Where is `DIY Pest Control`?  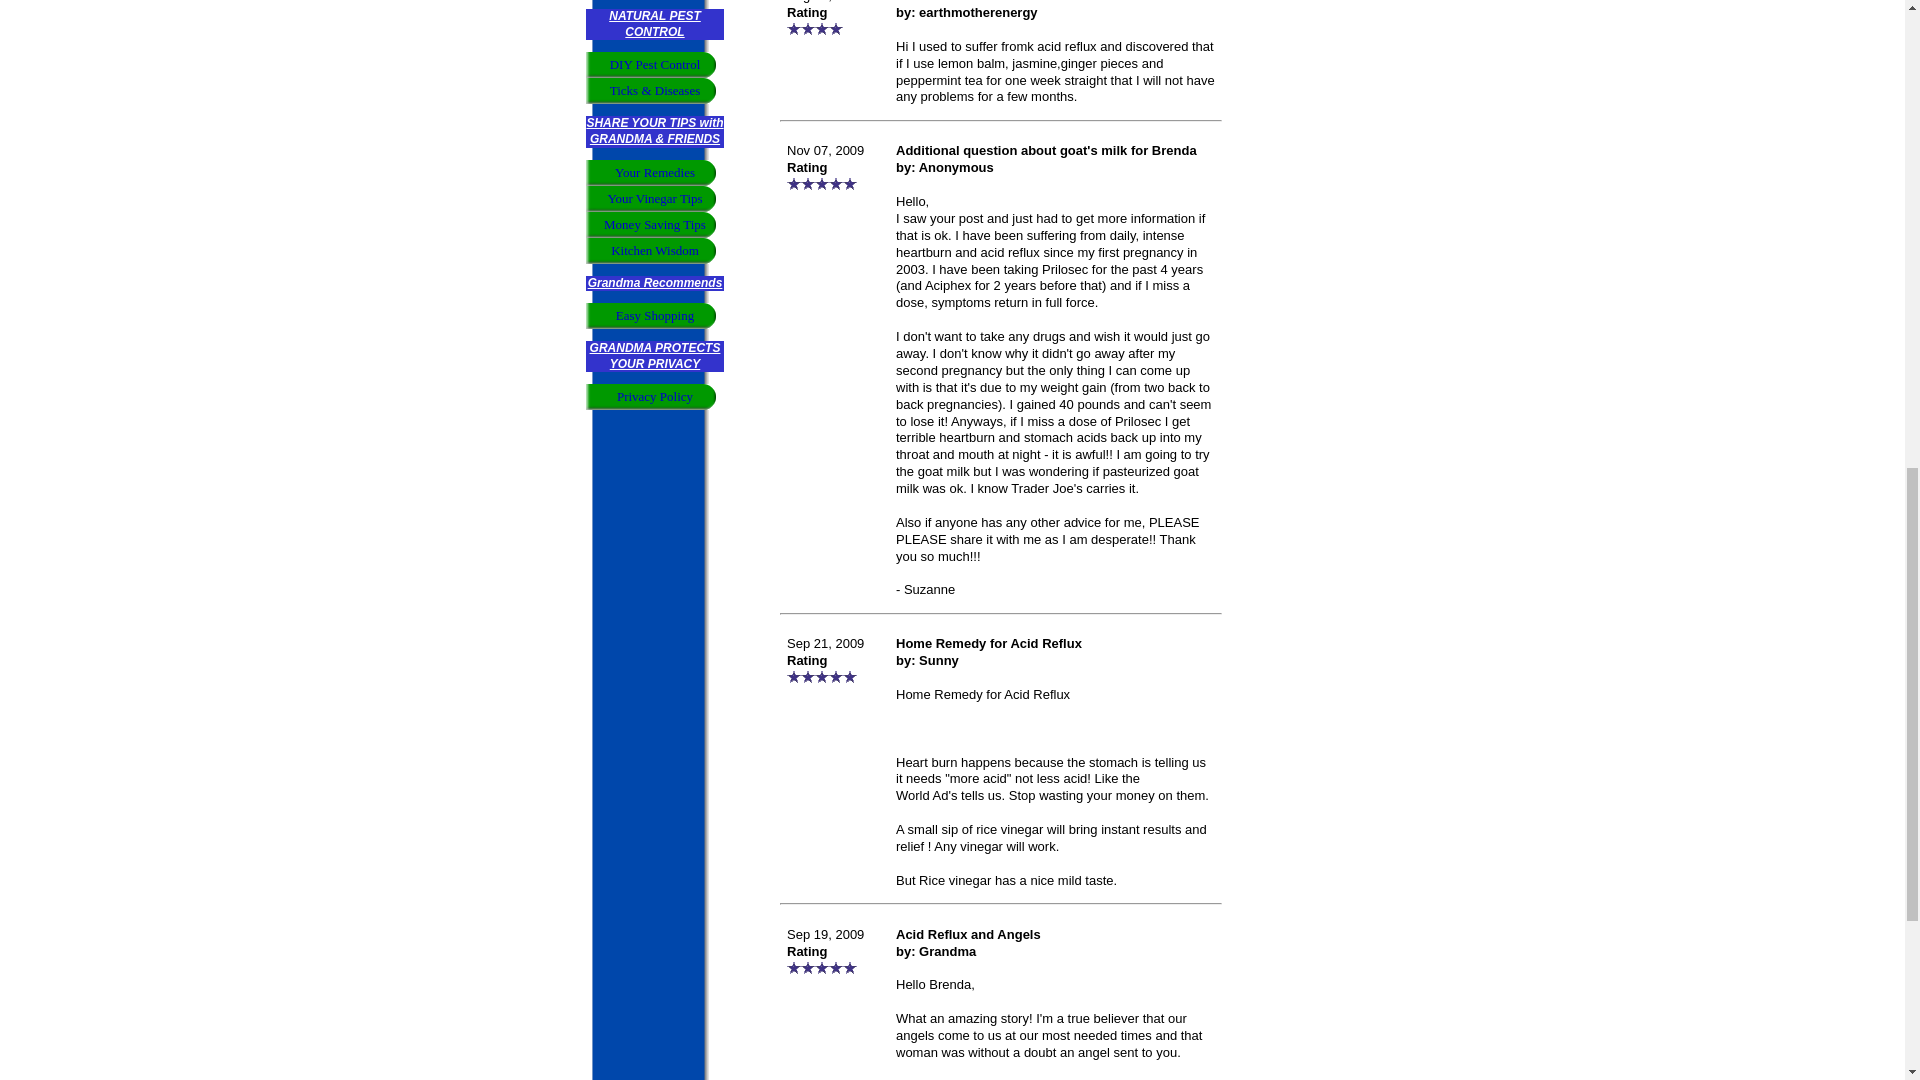 DIY Pest Control is located at coordinates (654, 64).